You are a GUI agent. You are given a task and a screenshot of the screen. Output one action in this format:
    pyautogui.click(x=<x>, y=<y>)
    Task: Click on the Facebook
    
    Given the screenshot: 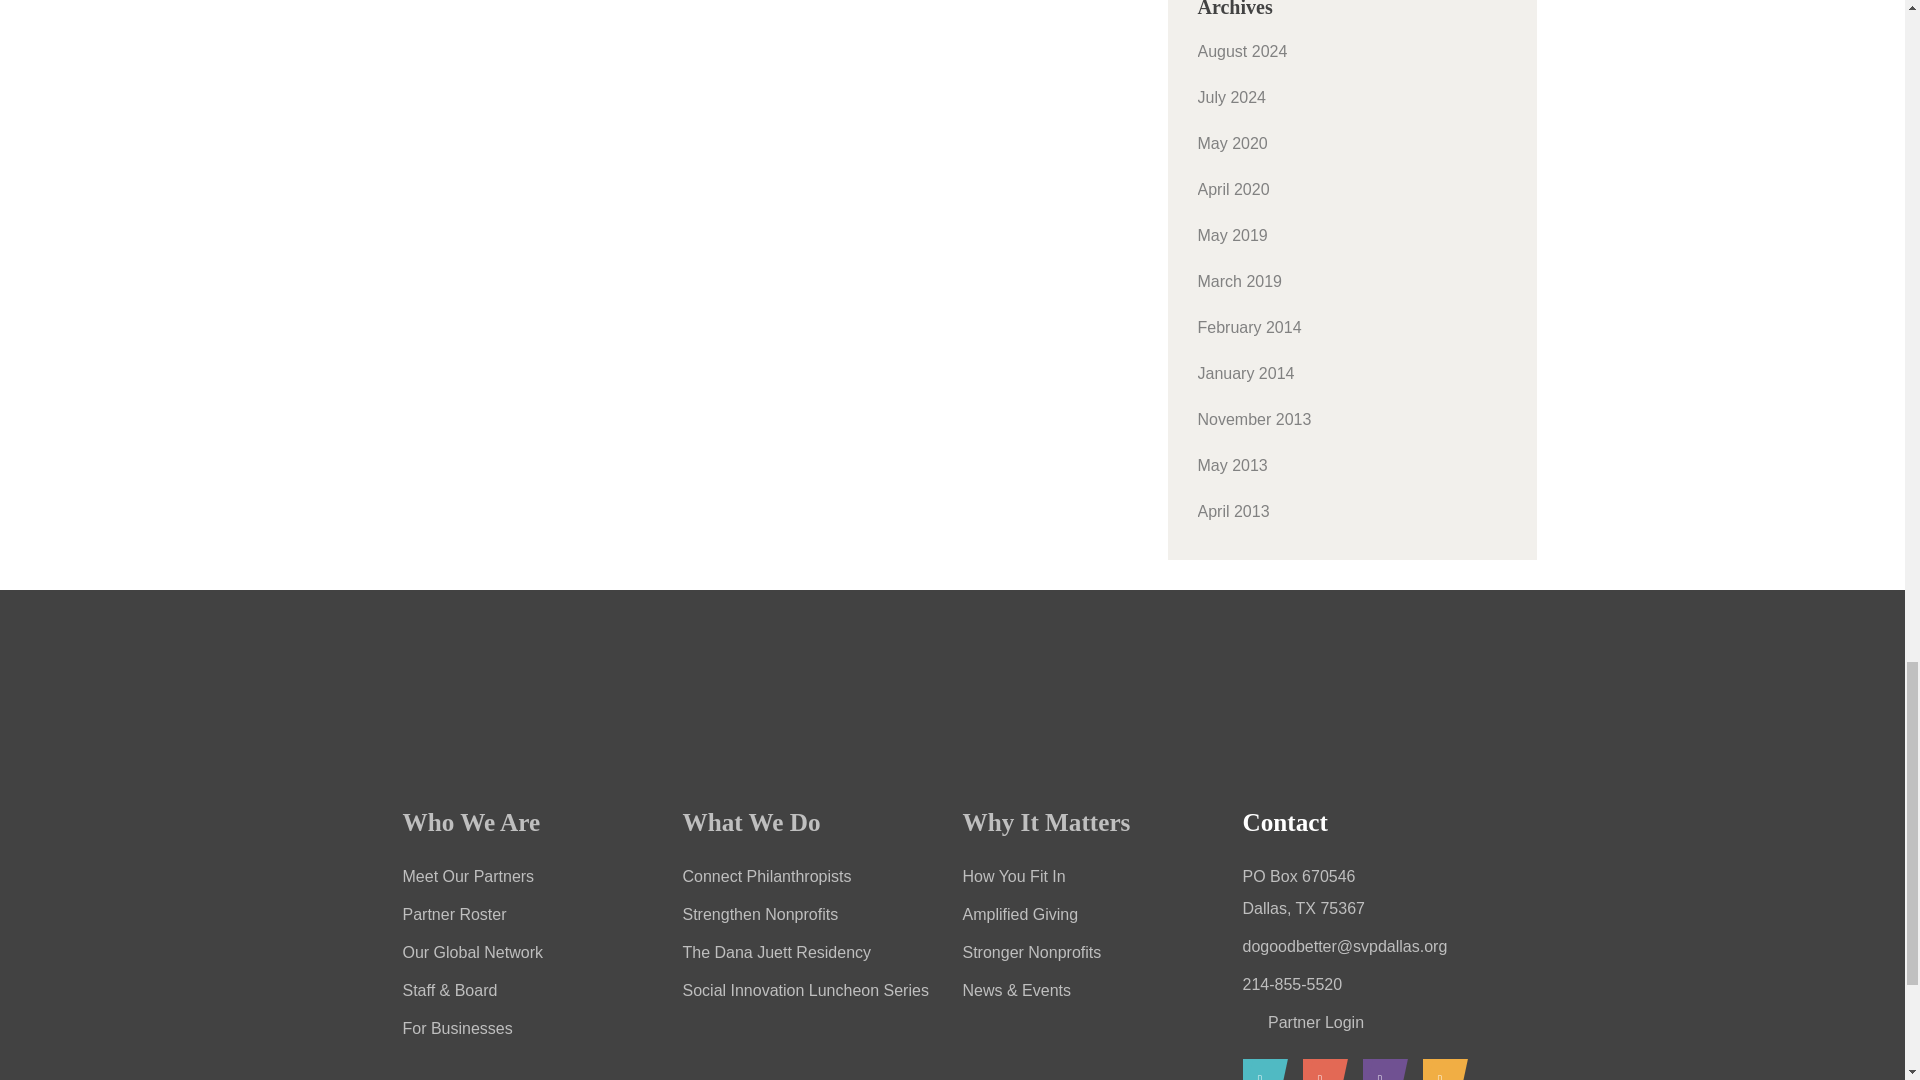 What is the action you would take?
    pyautogui.click(x=1259, y=1070)
    